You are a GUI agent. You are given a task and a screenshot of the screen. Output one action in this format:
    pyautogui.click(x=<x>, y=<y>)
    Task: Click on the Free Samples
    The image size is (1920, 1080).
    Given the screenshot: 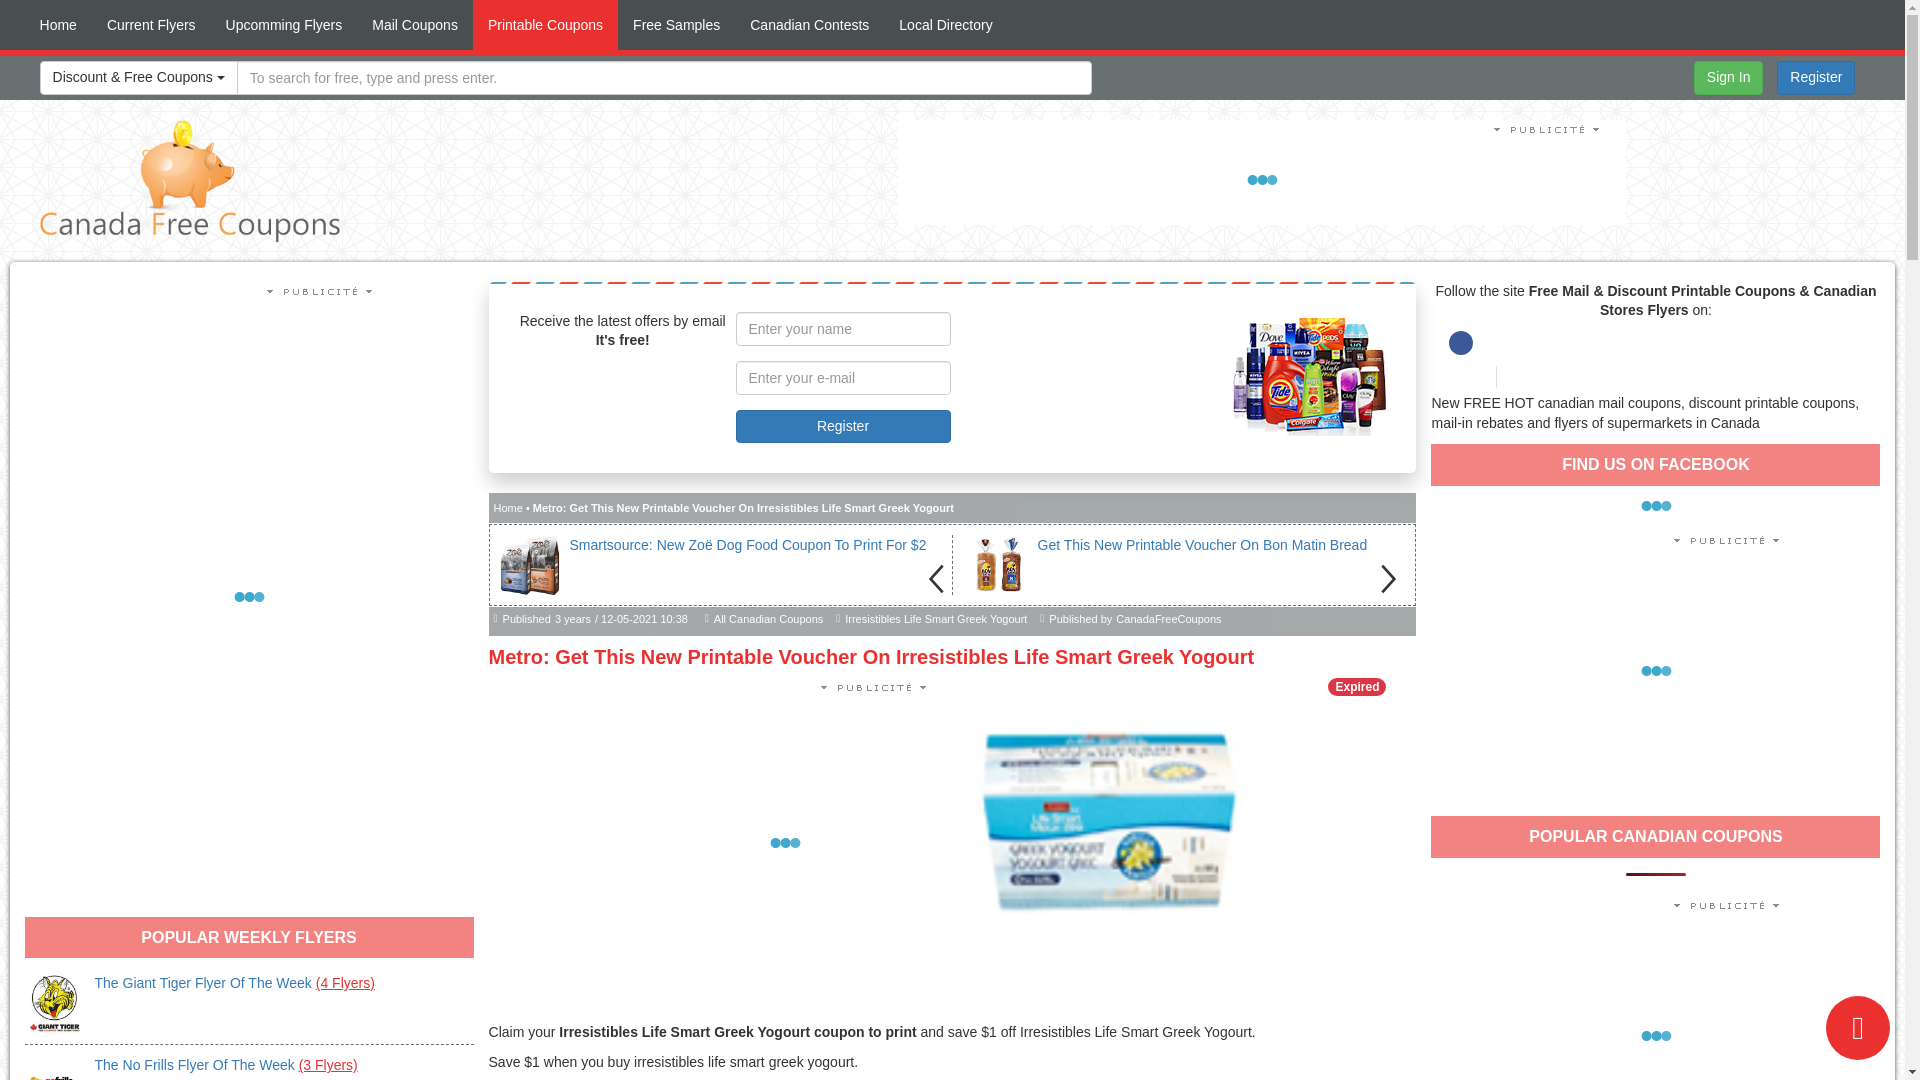 What is the action you would take?
    pyautogui.click(x=676, y=24)
    